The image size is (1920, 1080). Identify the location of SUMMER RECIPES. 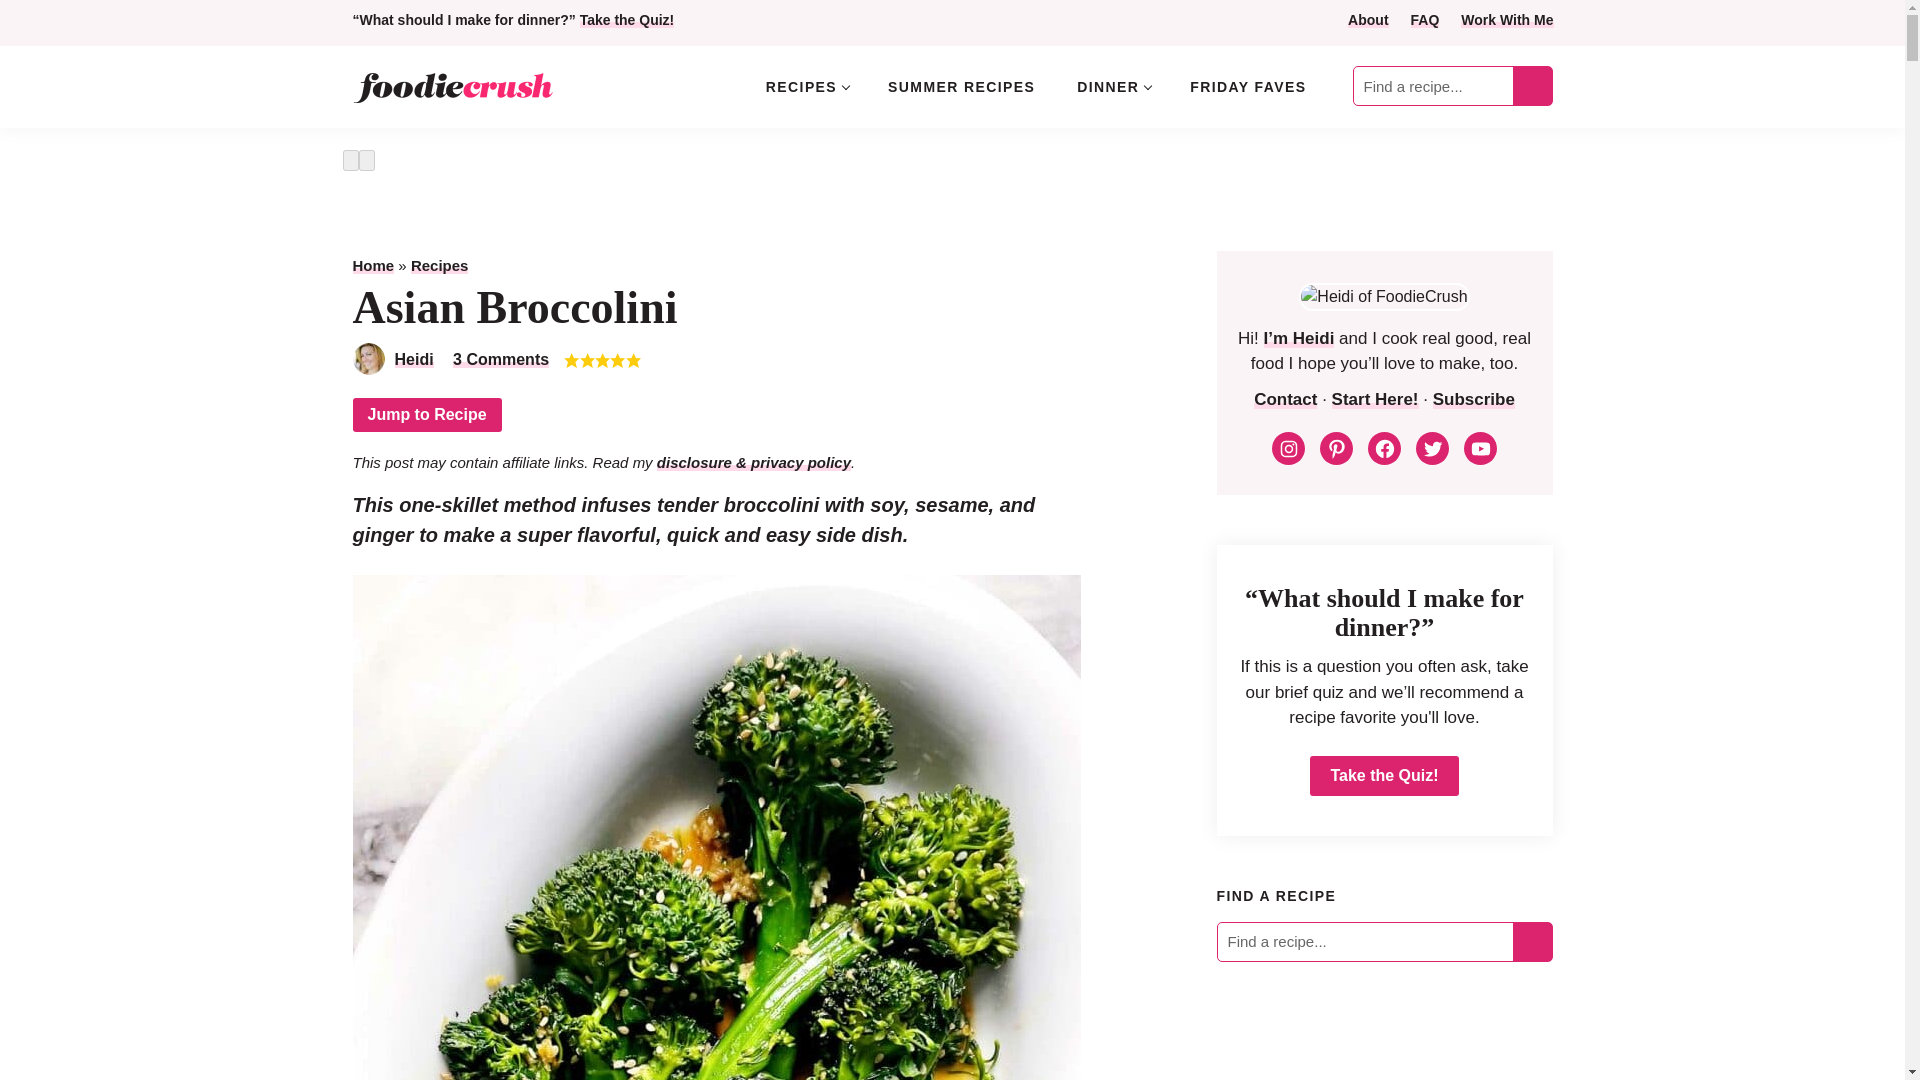
(960, 86).